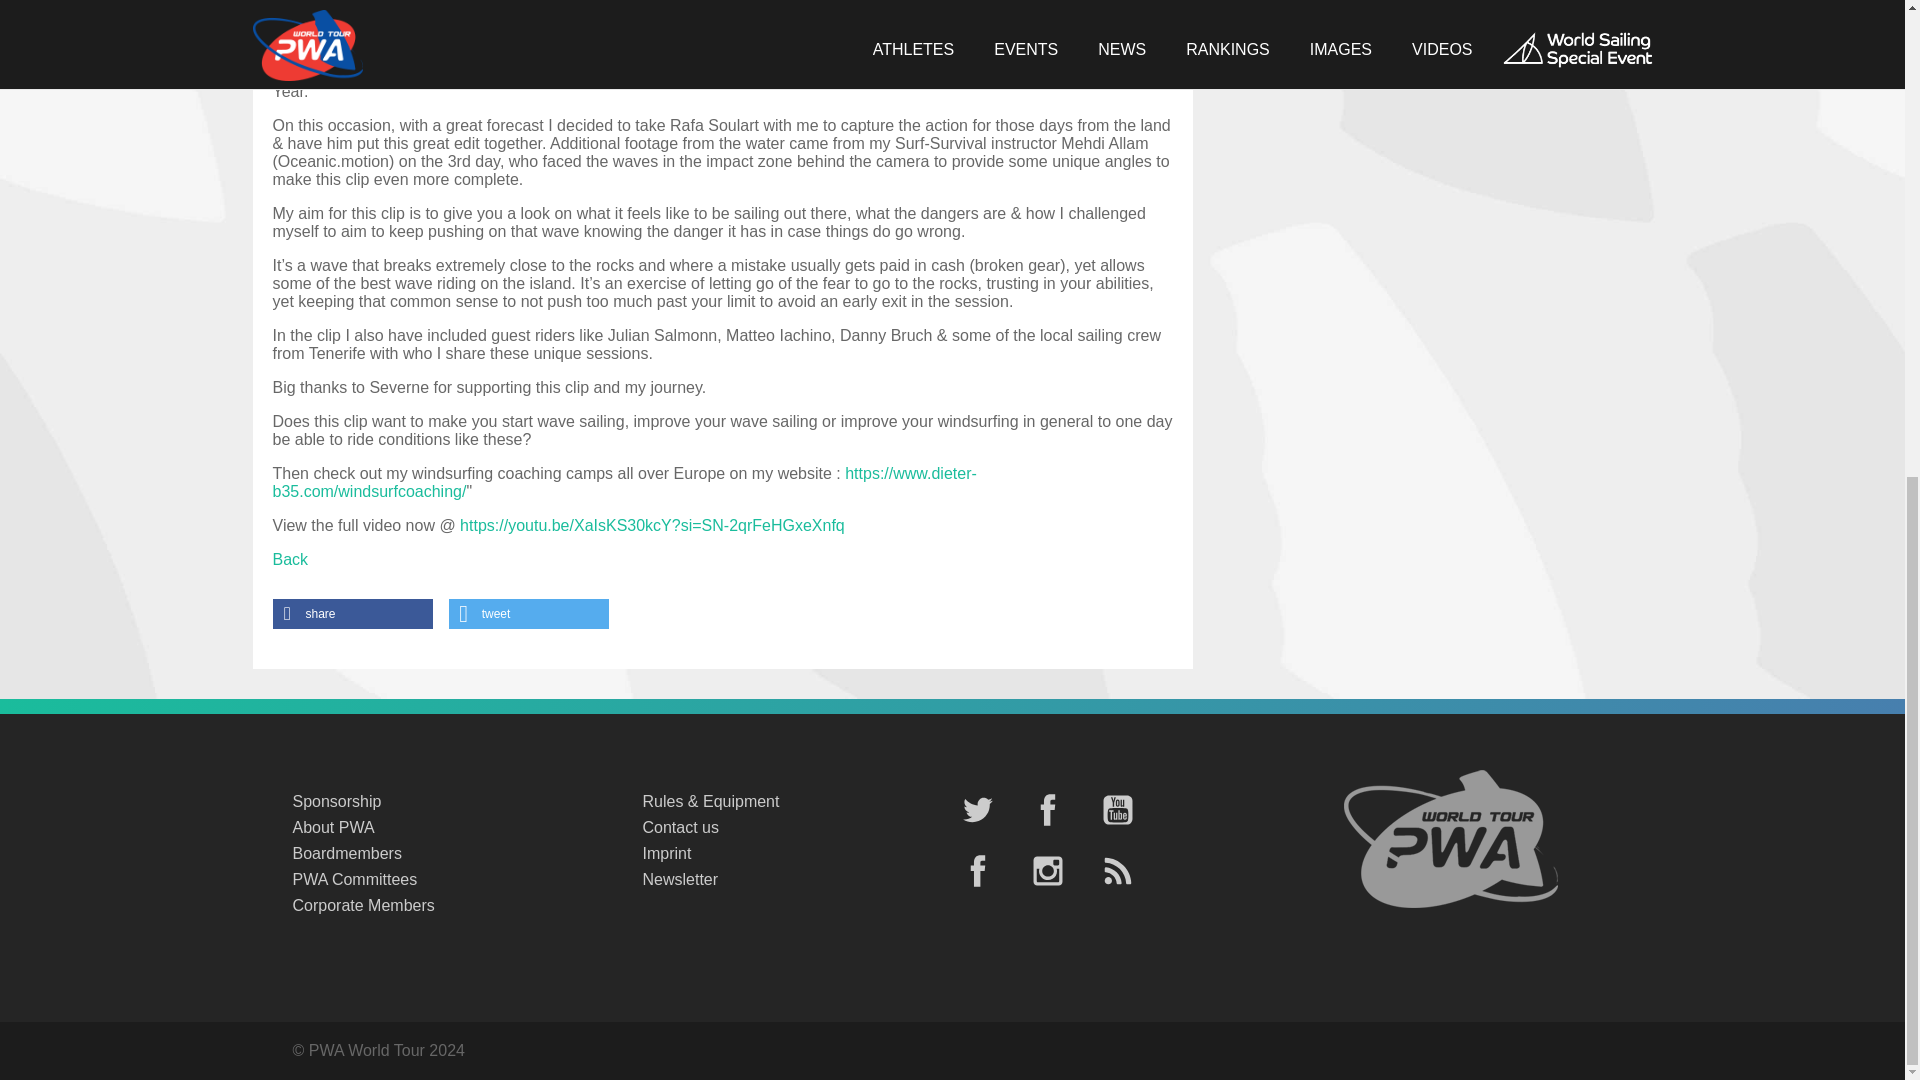 This screenshot has width=1920, height=1080. Describe the element at coordinates (977, 812) in the screenshot. I see `Follow PWA on Twitter` at that location.